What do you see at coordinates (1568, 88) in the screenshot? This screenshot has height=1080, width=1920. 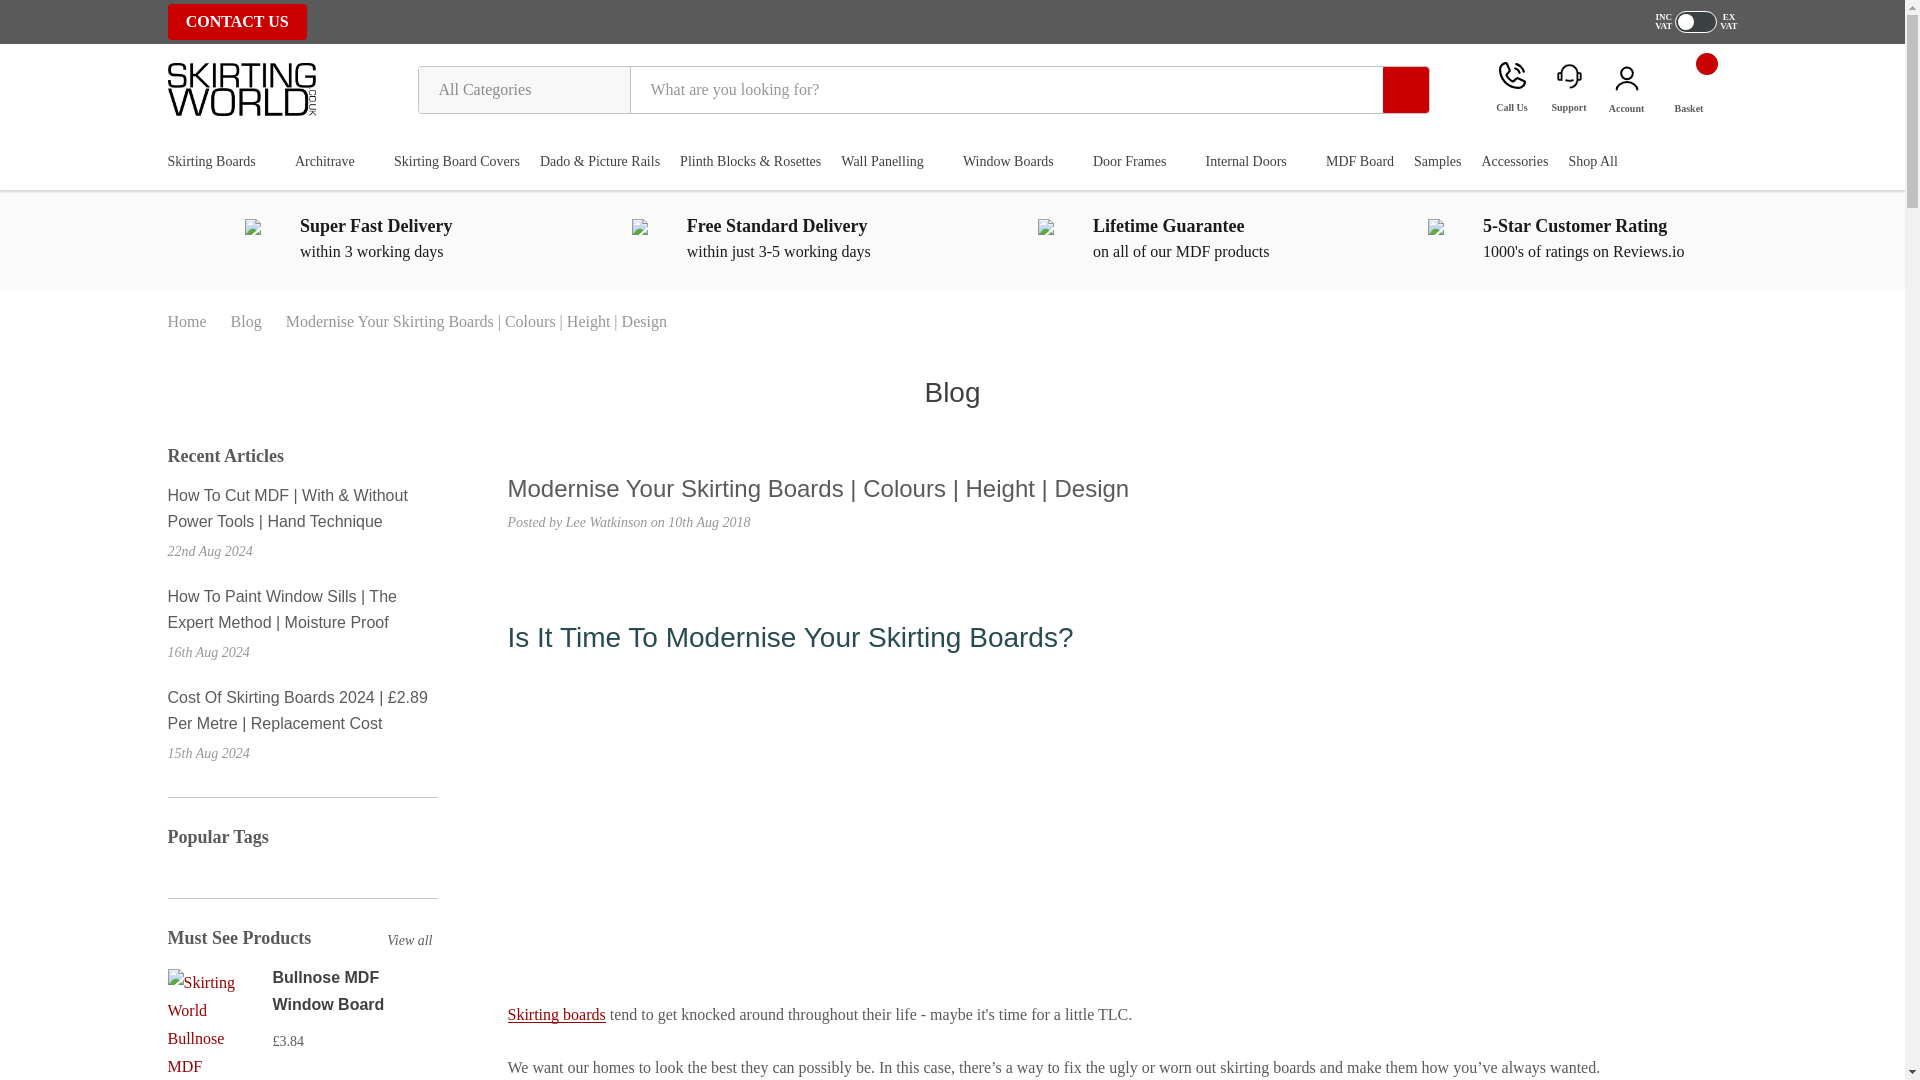 I see `Support` at bounding box center [1568, 88].